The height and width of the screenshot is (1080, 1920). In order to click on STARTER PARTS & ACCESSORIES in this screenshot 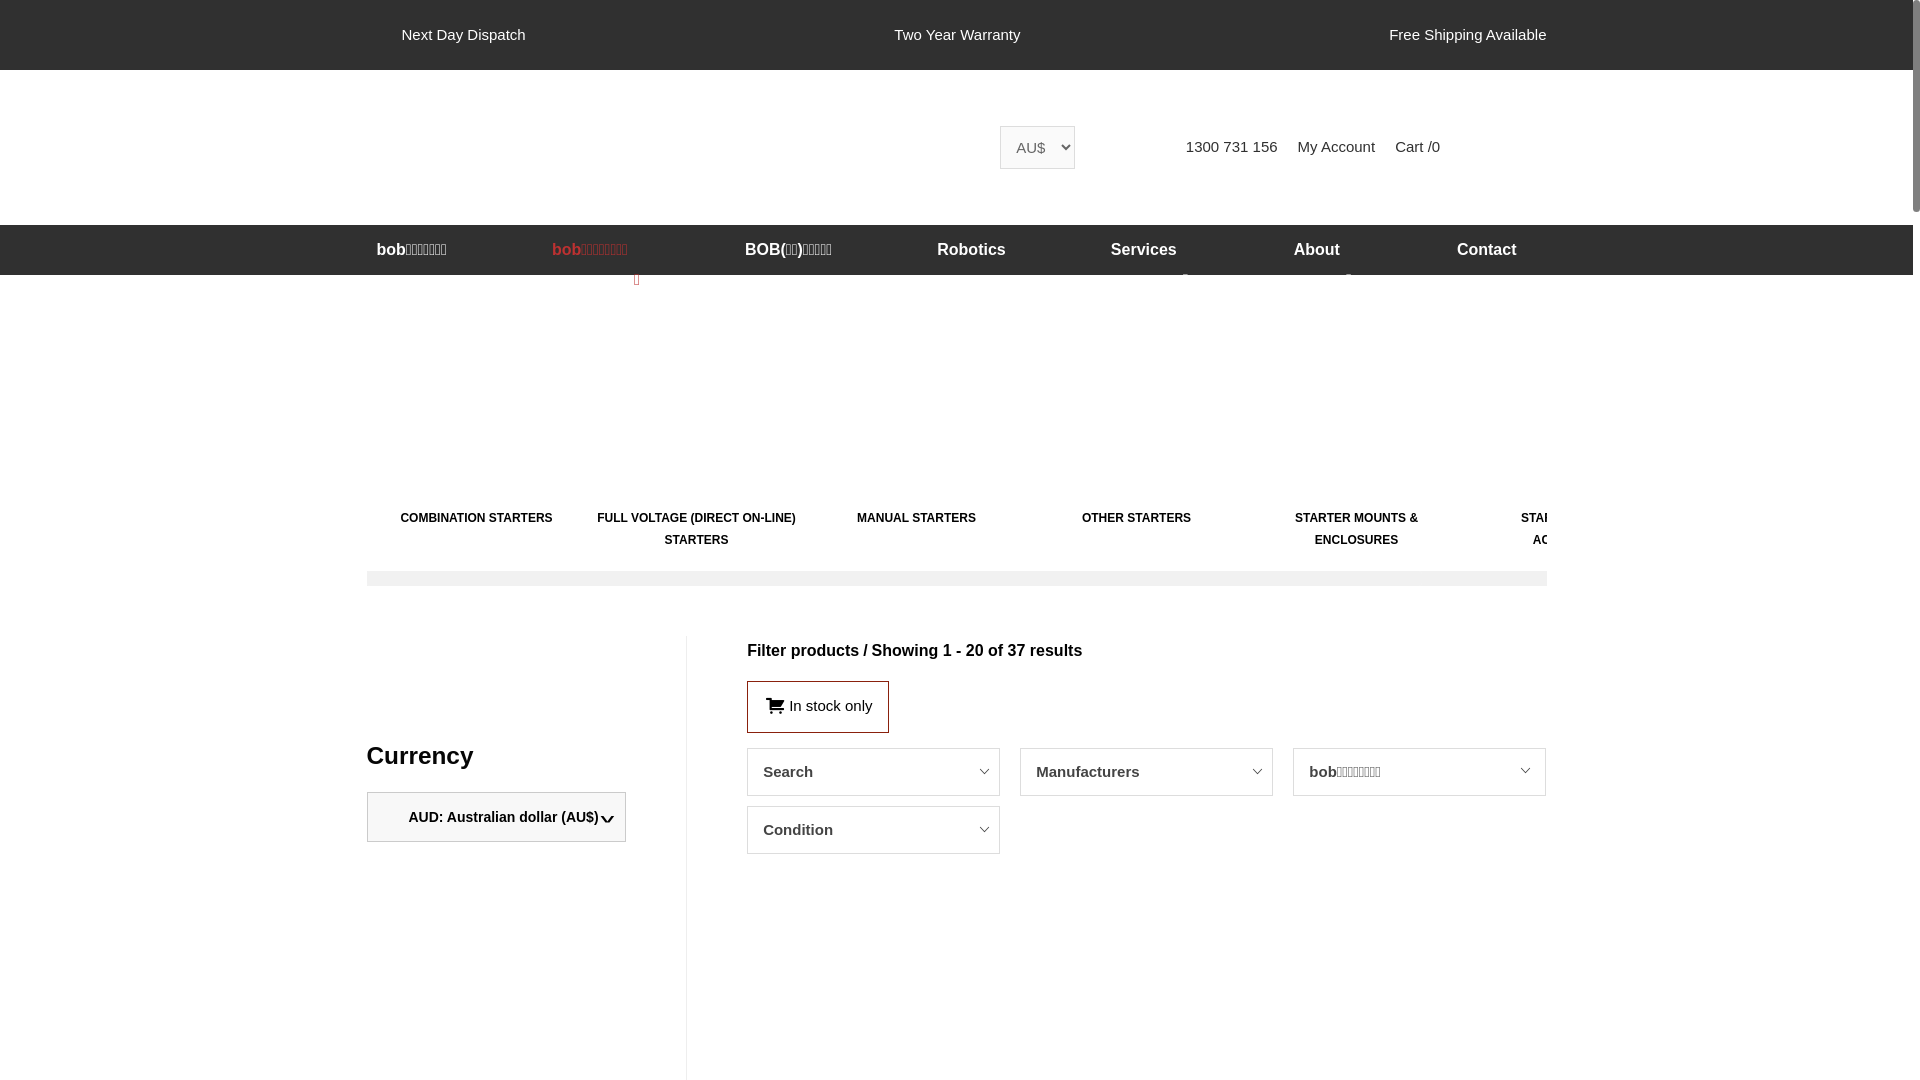, I will do `click(1576, 530)`.